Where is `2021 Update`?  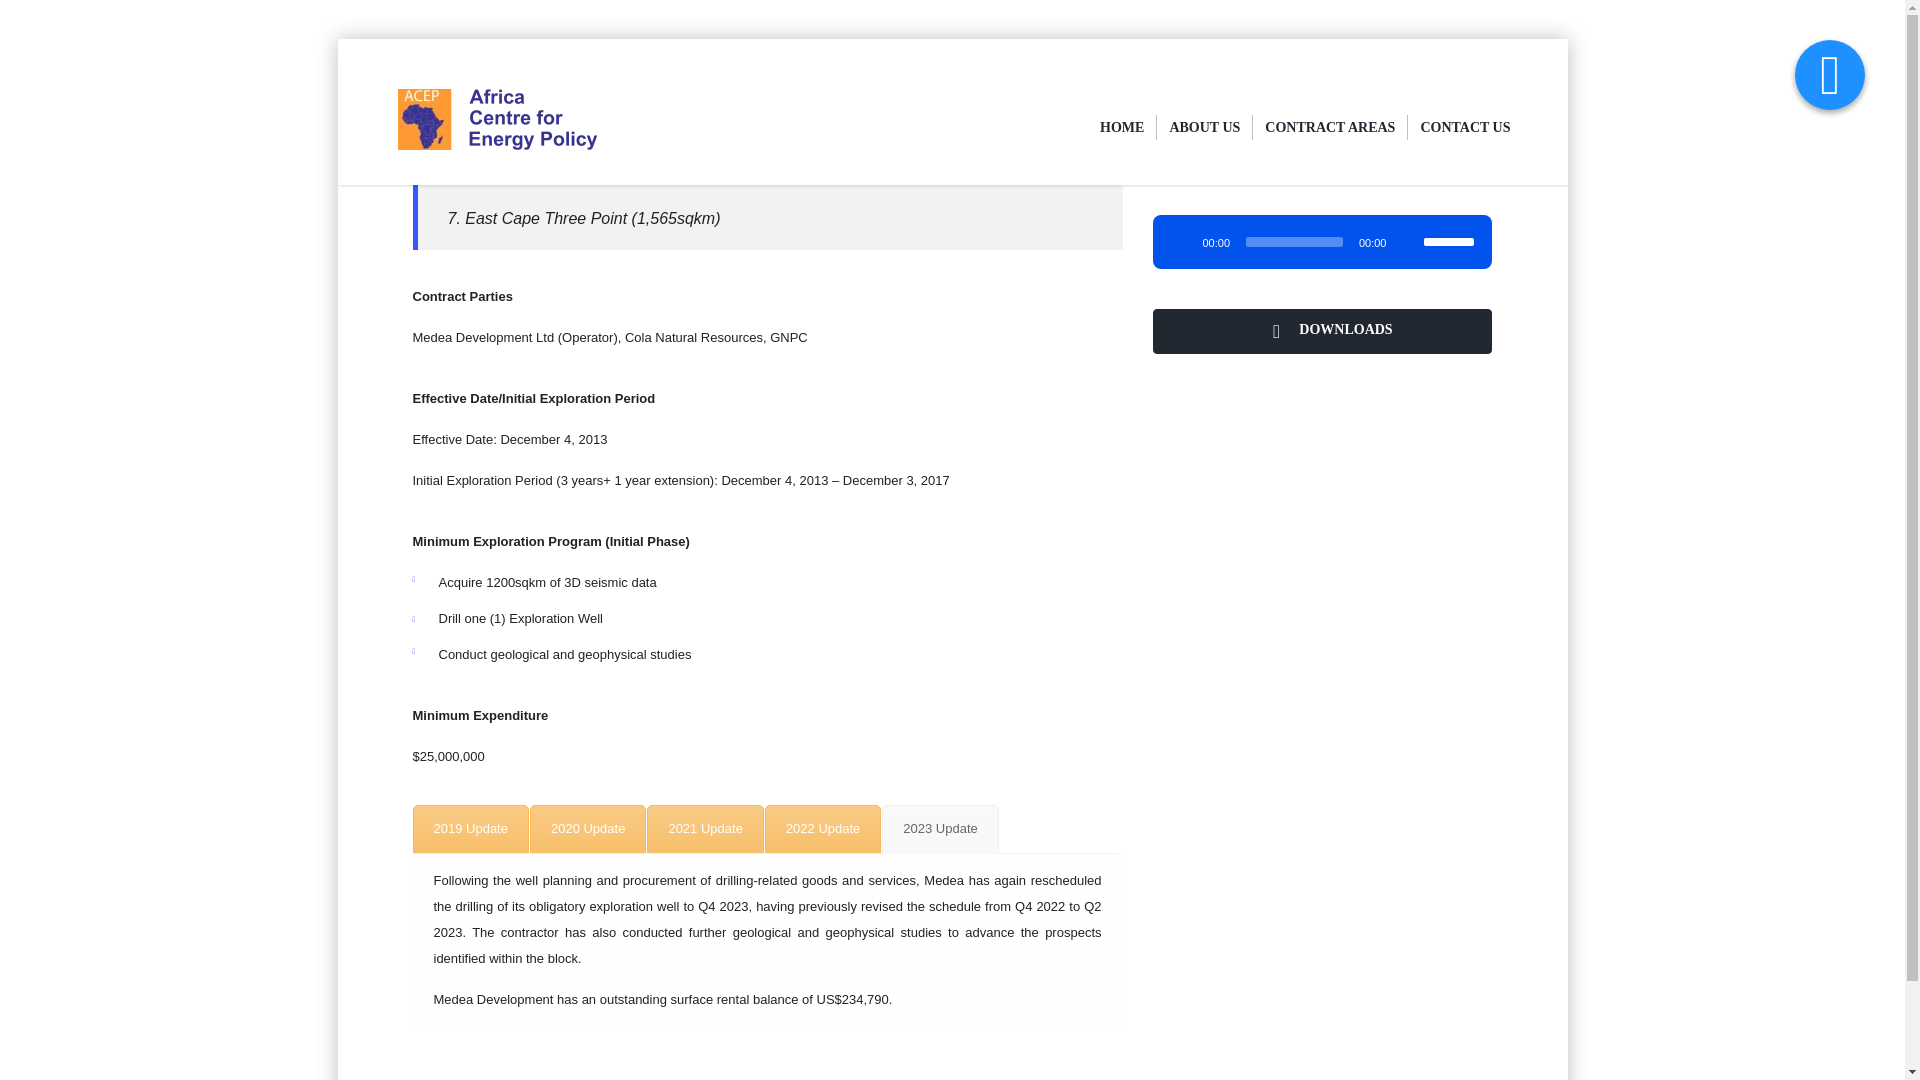 2021 Update is located at coordinates (704, 829).